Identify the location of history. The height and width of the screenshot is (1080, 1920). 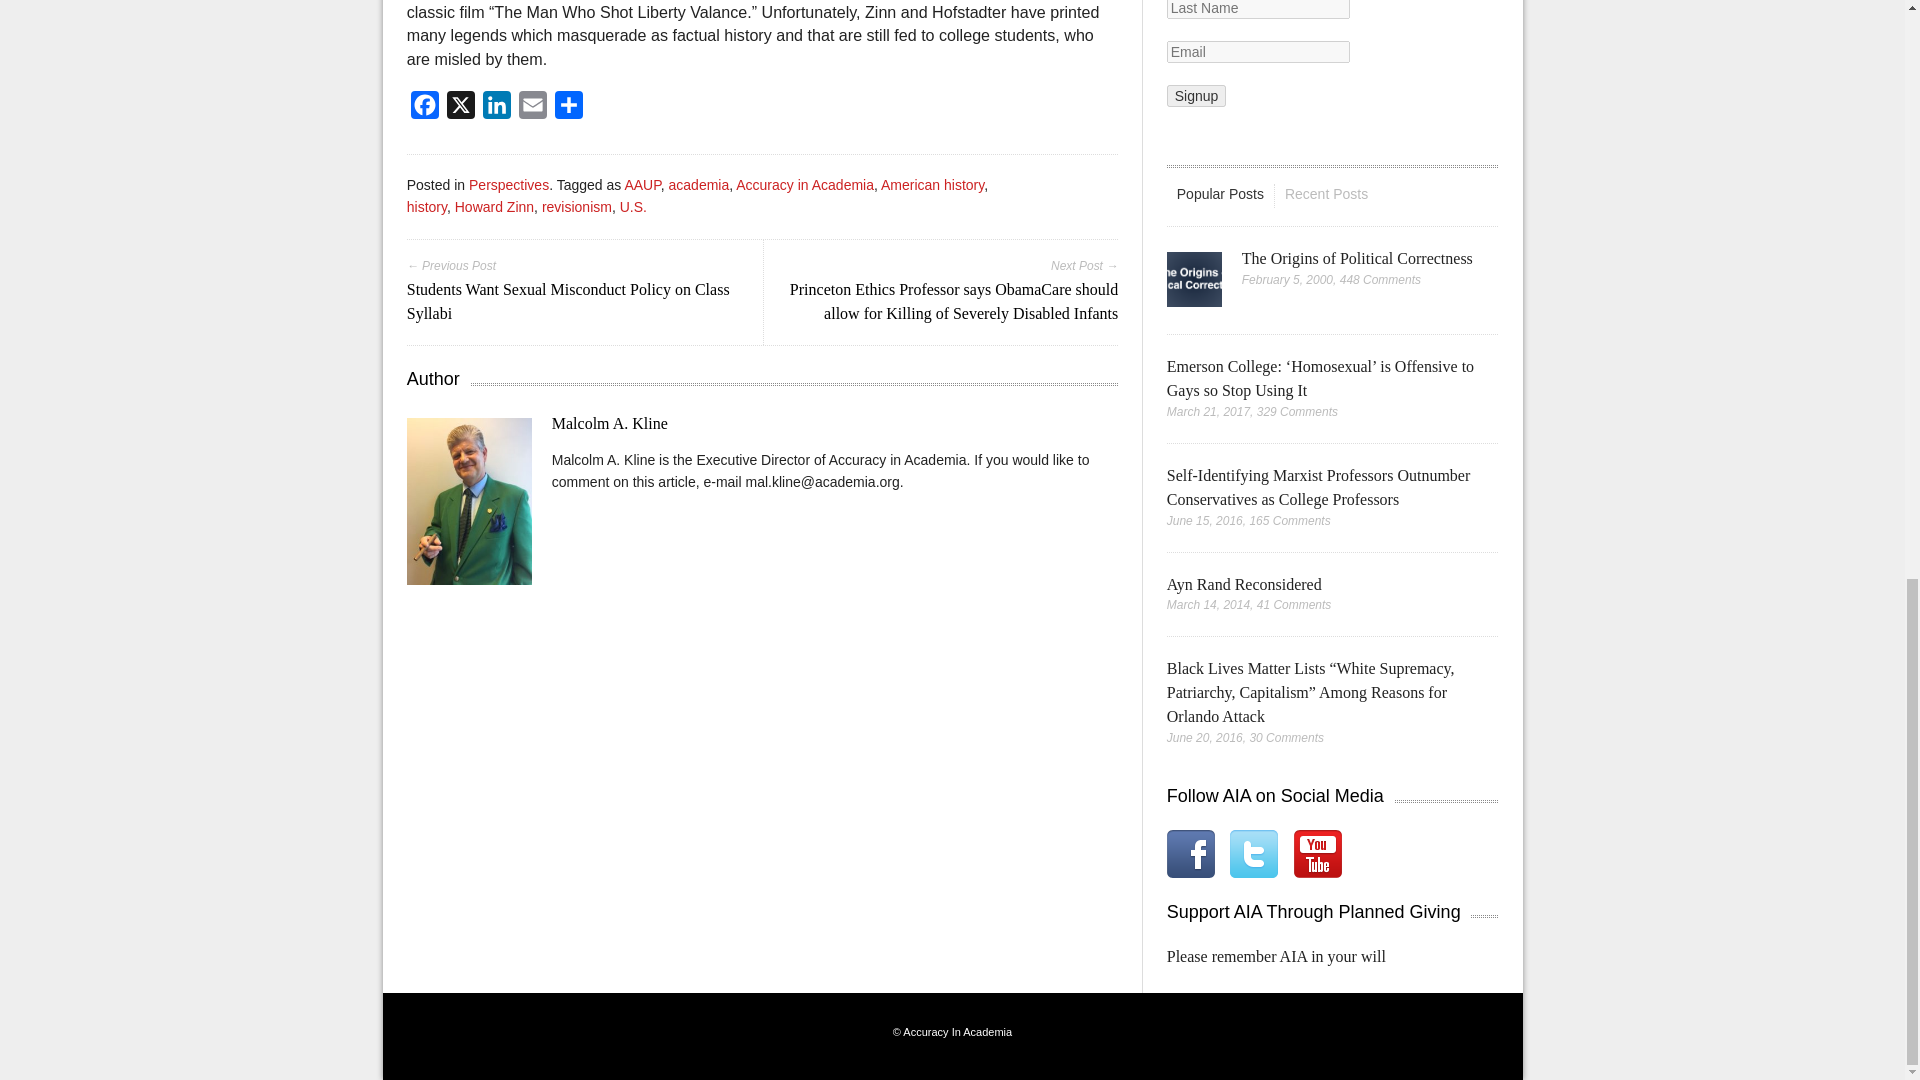
(427, 206).